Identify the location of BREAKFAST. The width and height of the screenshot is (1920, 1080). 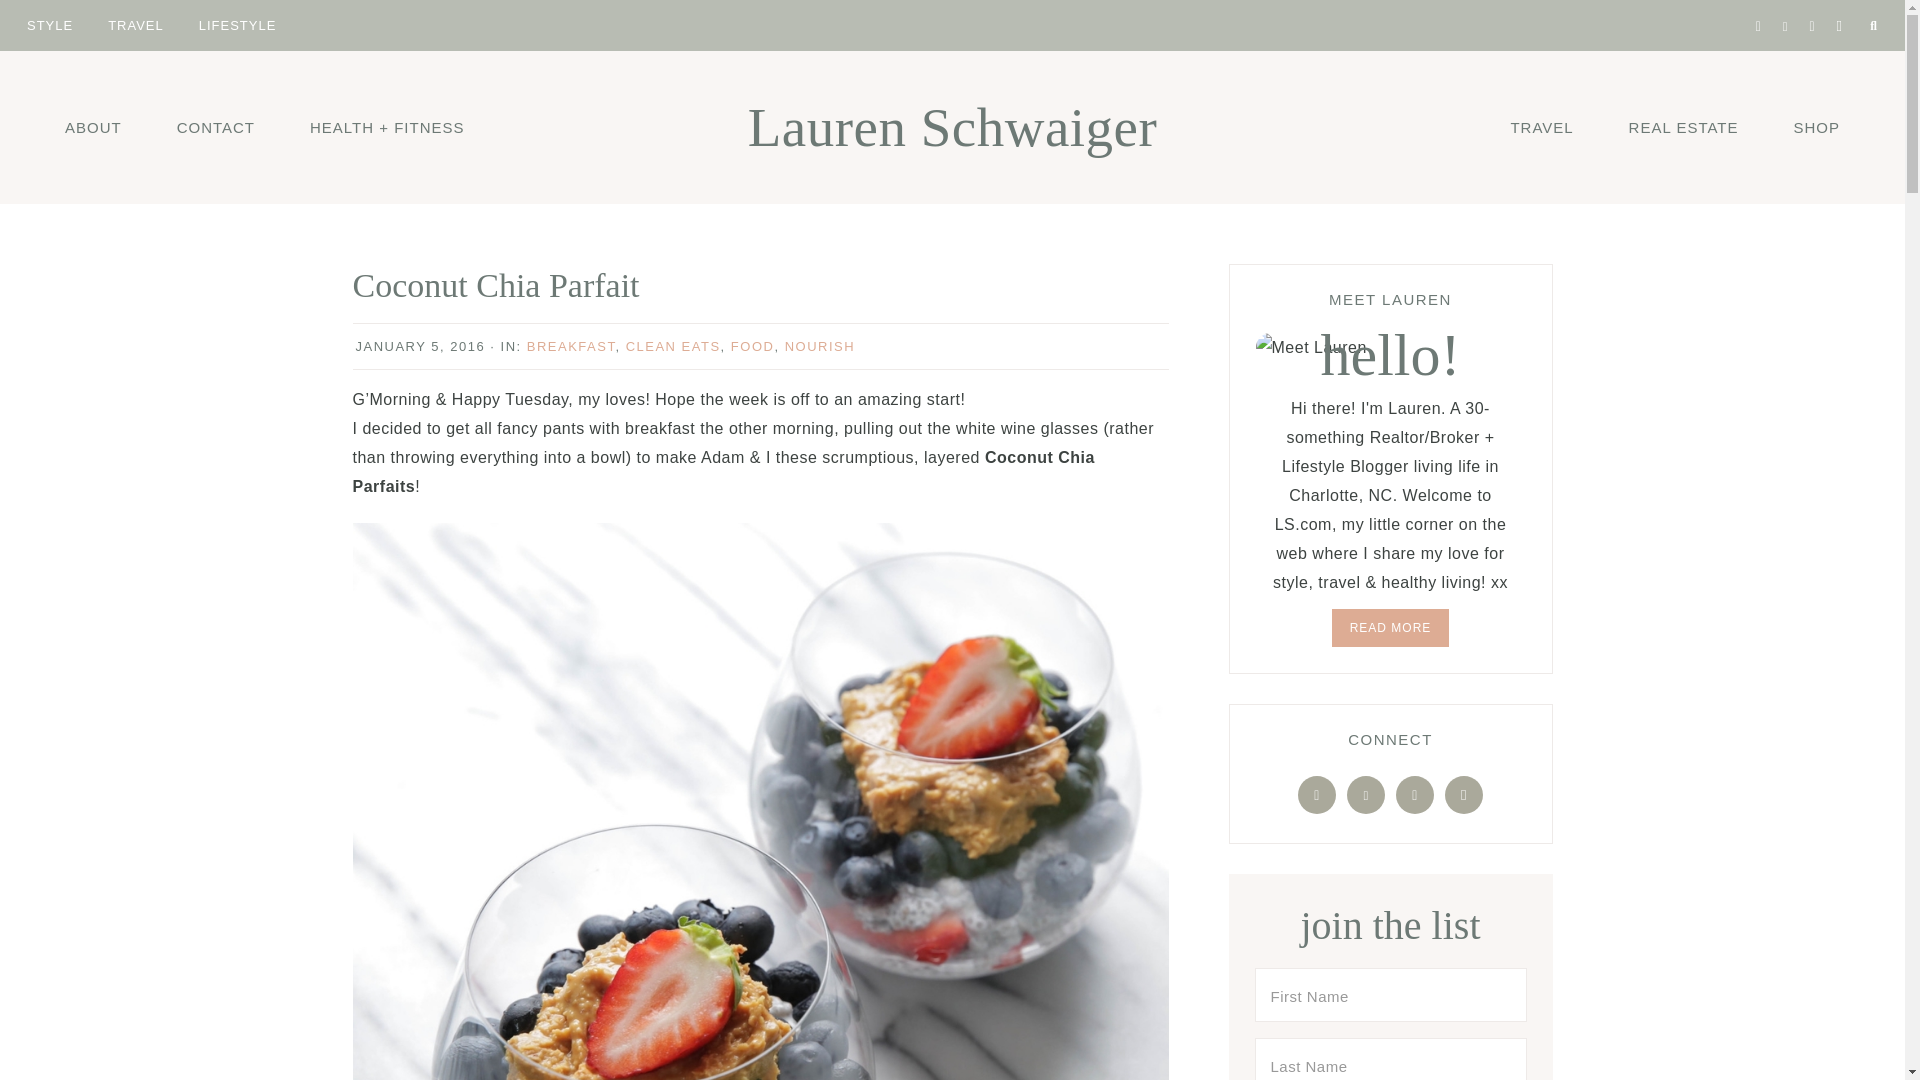
(571, 346).